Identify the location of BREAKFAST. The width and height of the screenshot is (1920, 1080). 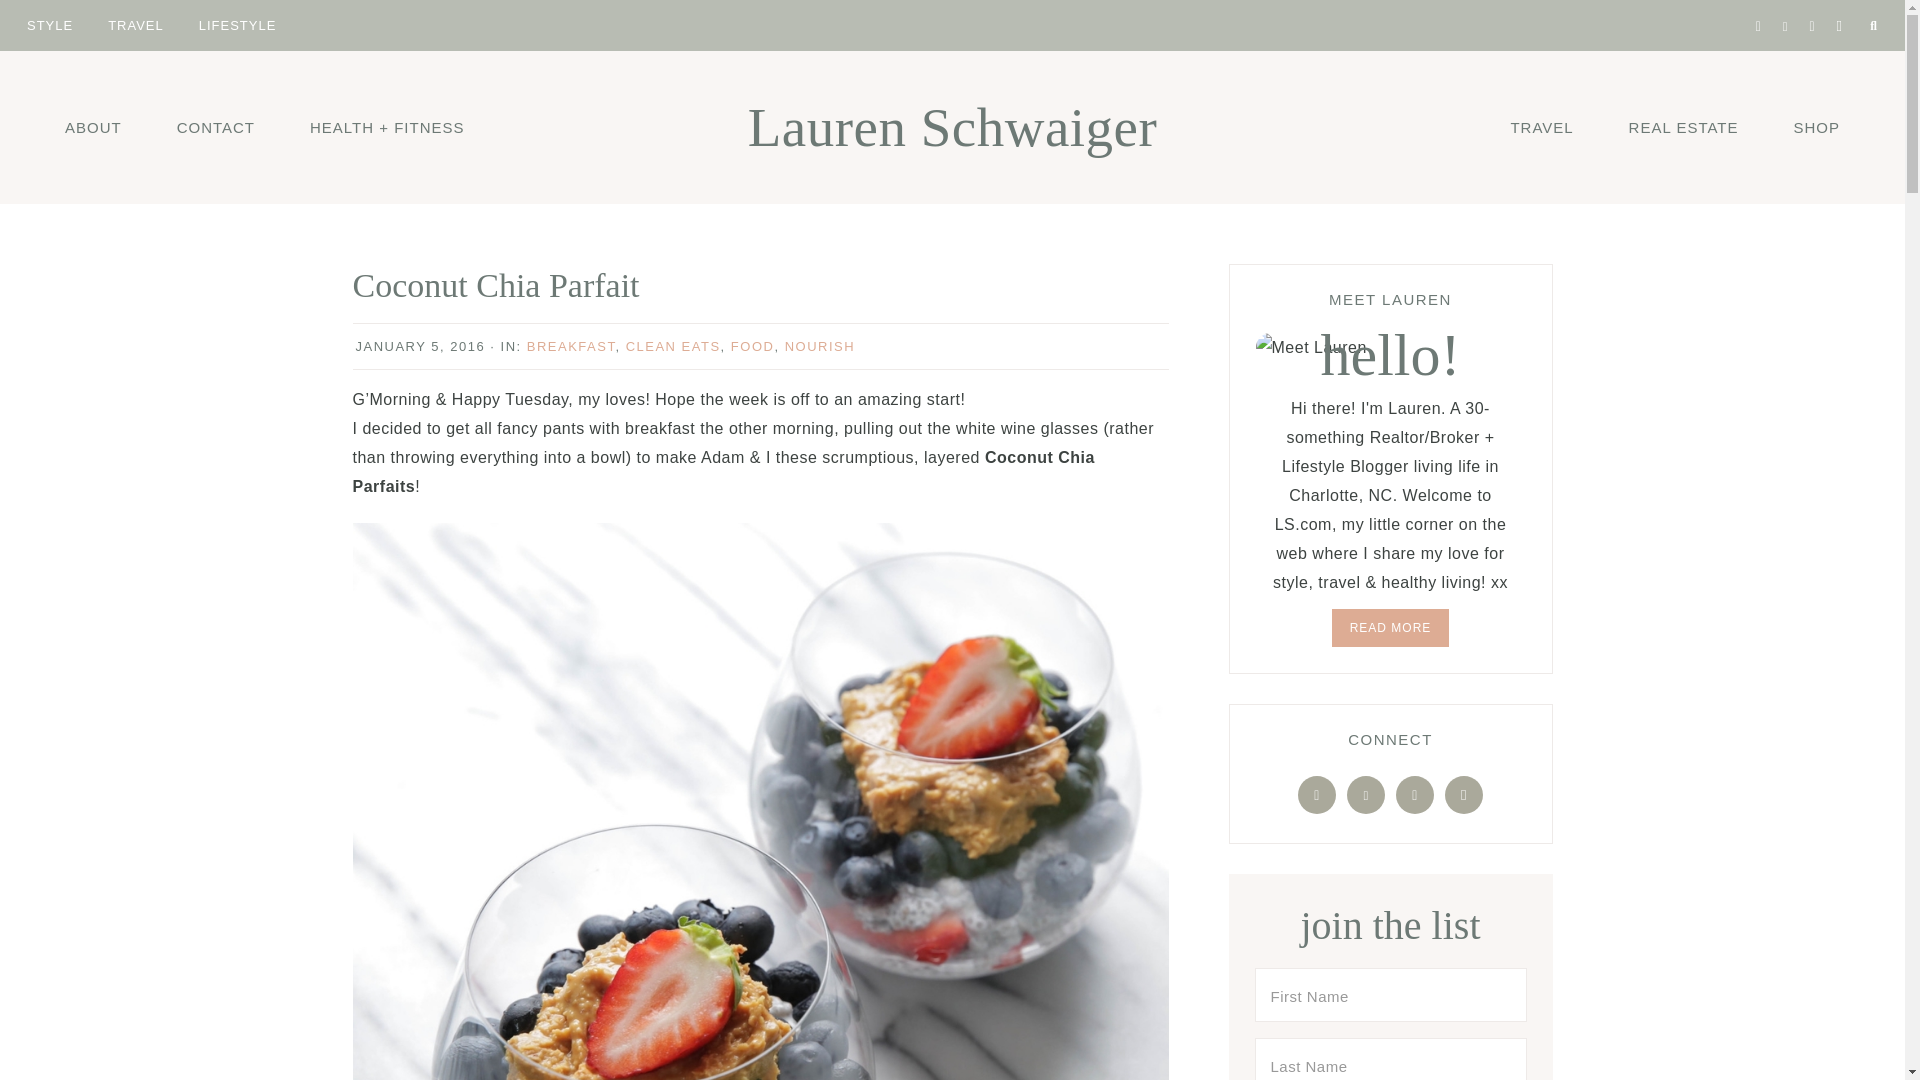
(571, 346).